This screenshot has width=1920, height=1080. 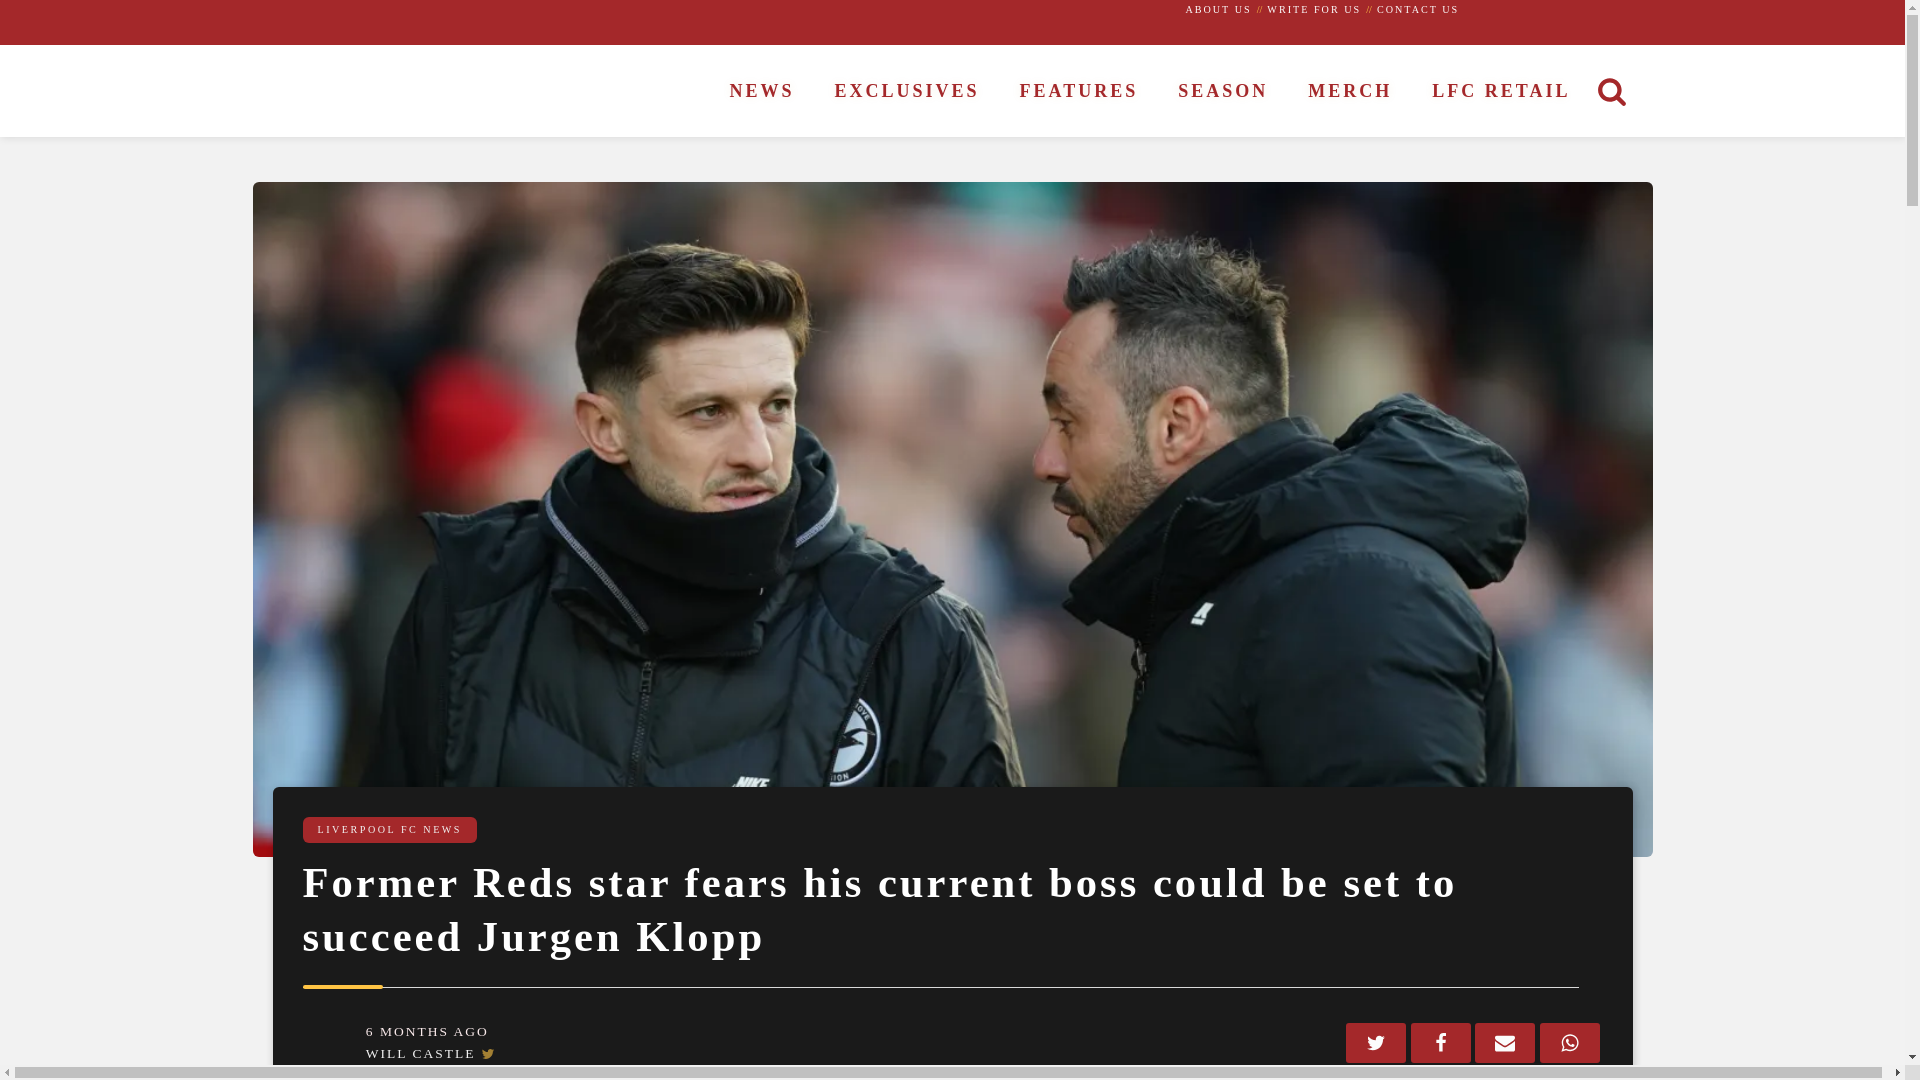 I want to click on NEWS, so click(x=762, y=92).